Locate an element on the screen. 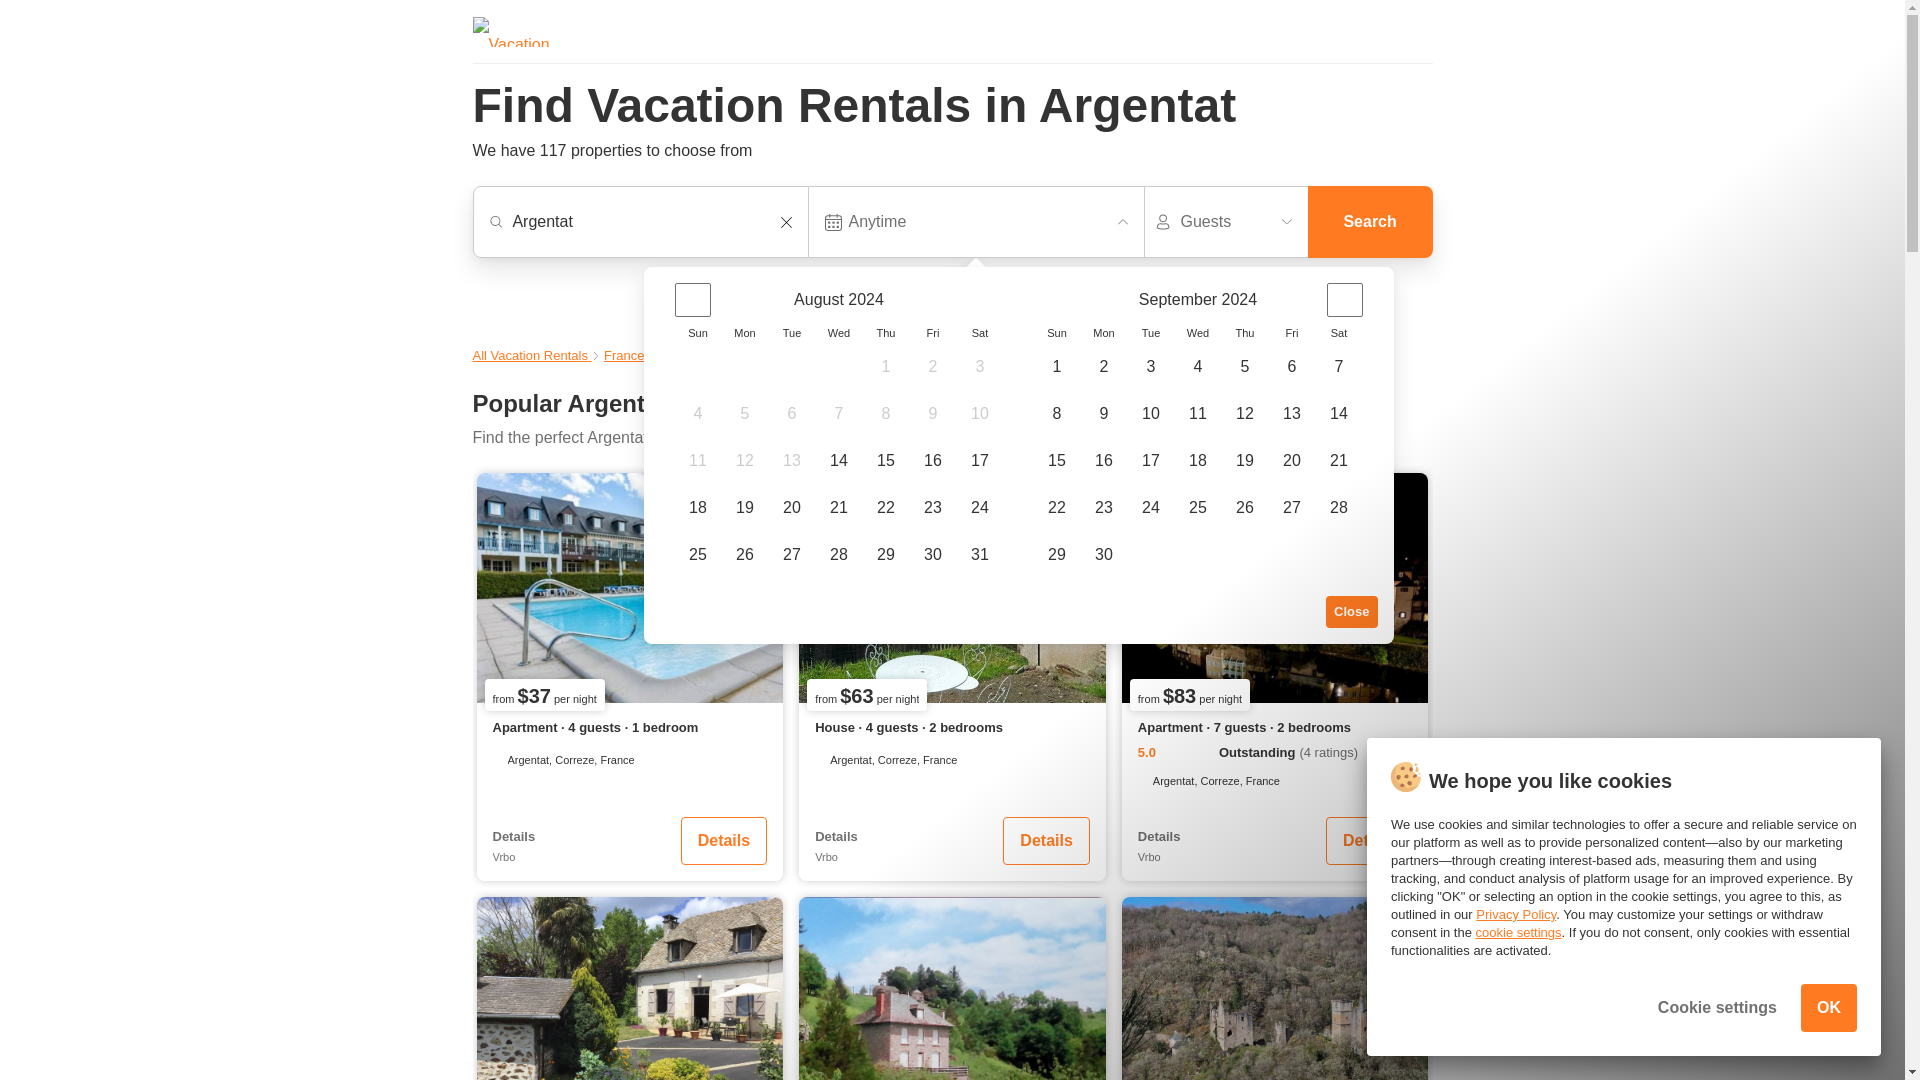  Fri is located at coordinates (934, 333).